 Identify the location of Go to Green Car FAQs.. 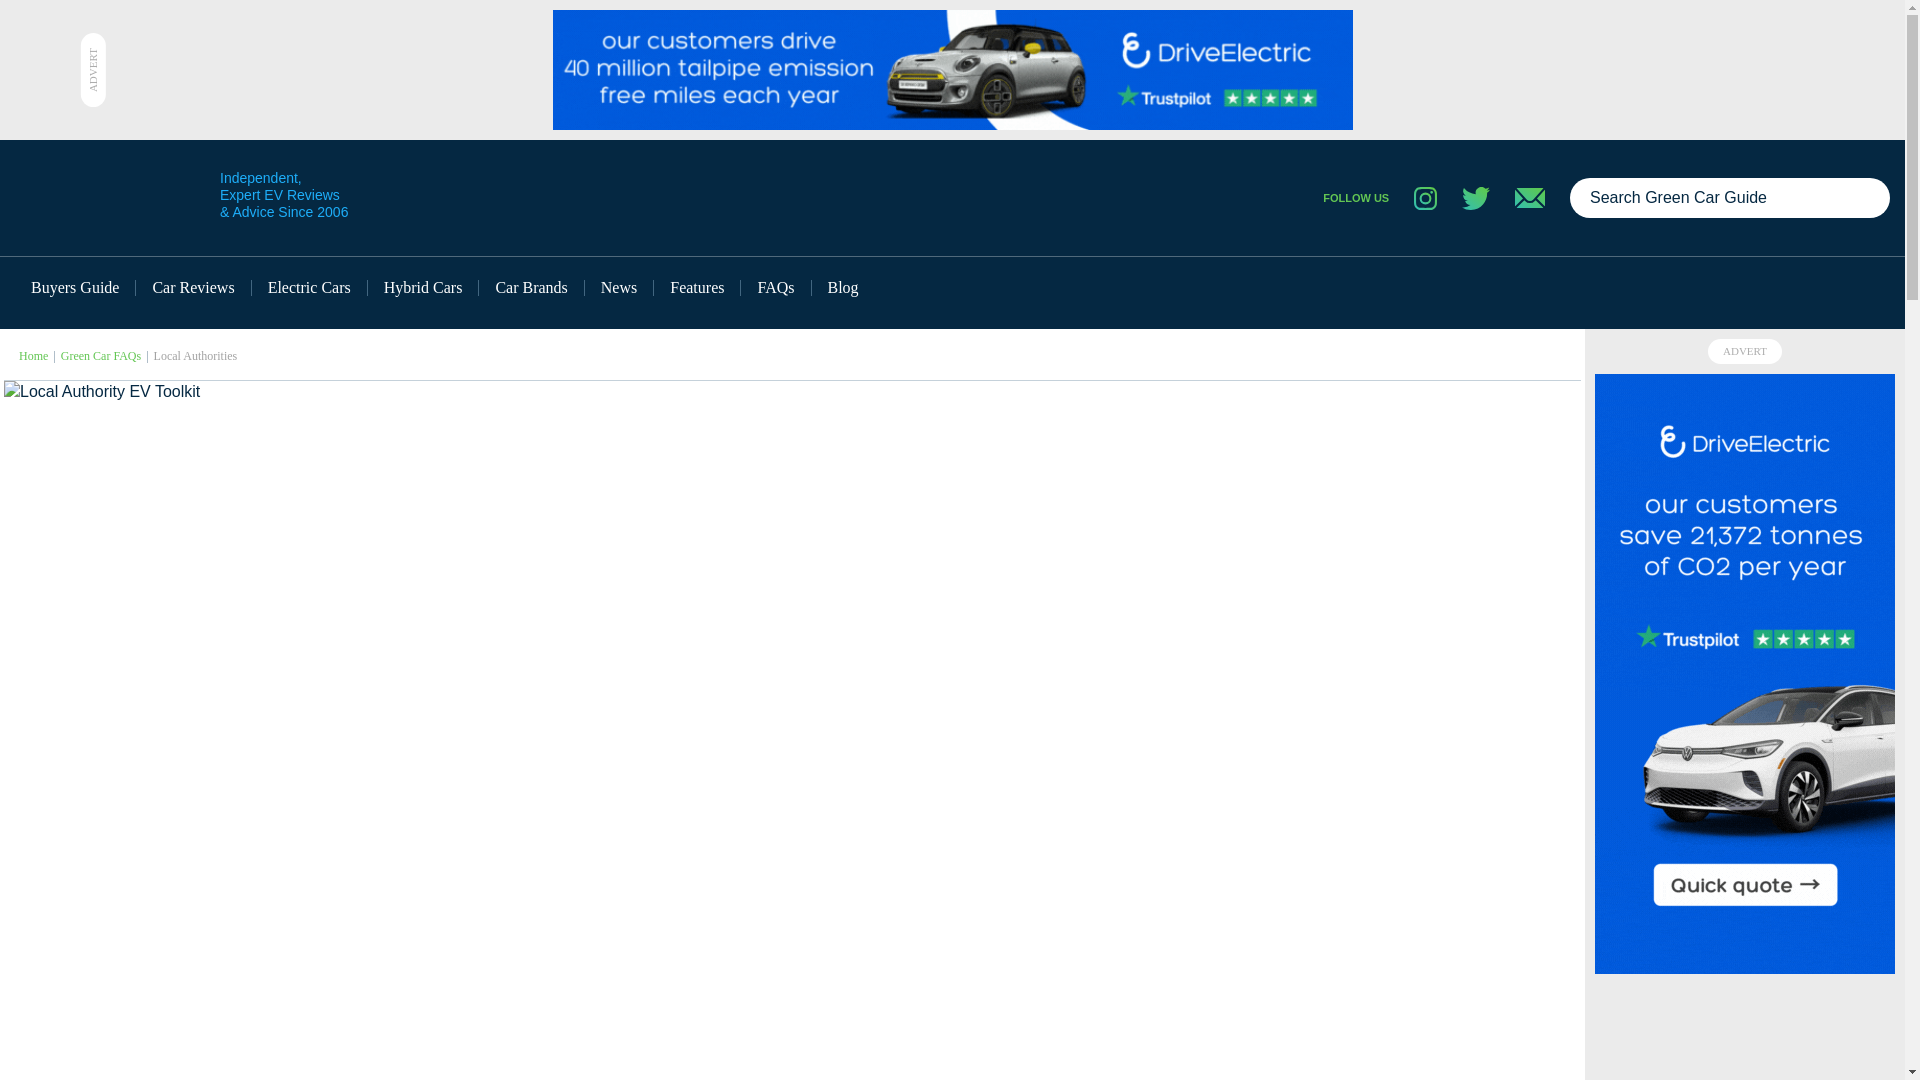
(100, 355).